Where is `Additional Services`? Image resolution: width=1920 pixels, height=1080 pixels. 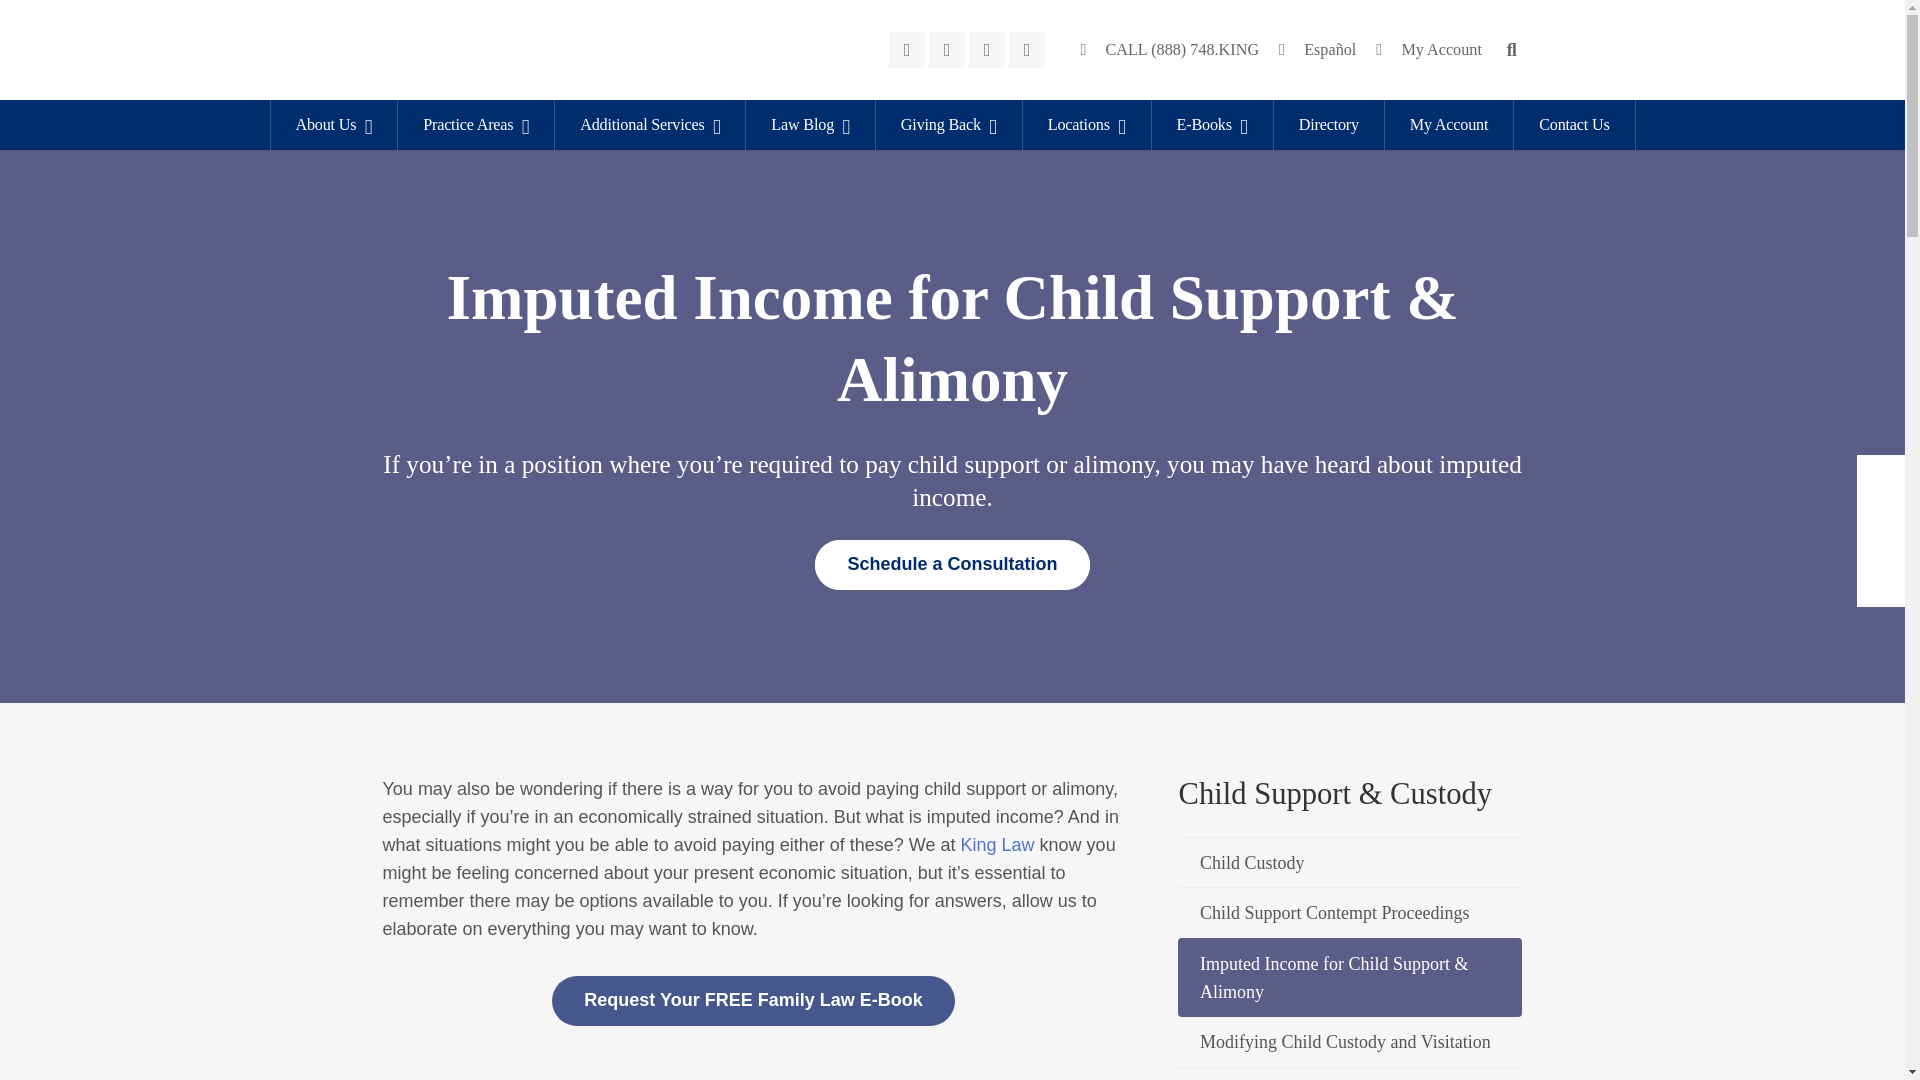
Additional Services is located at coordinates (649, 125).